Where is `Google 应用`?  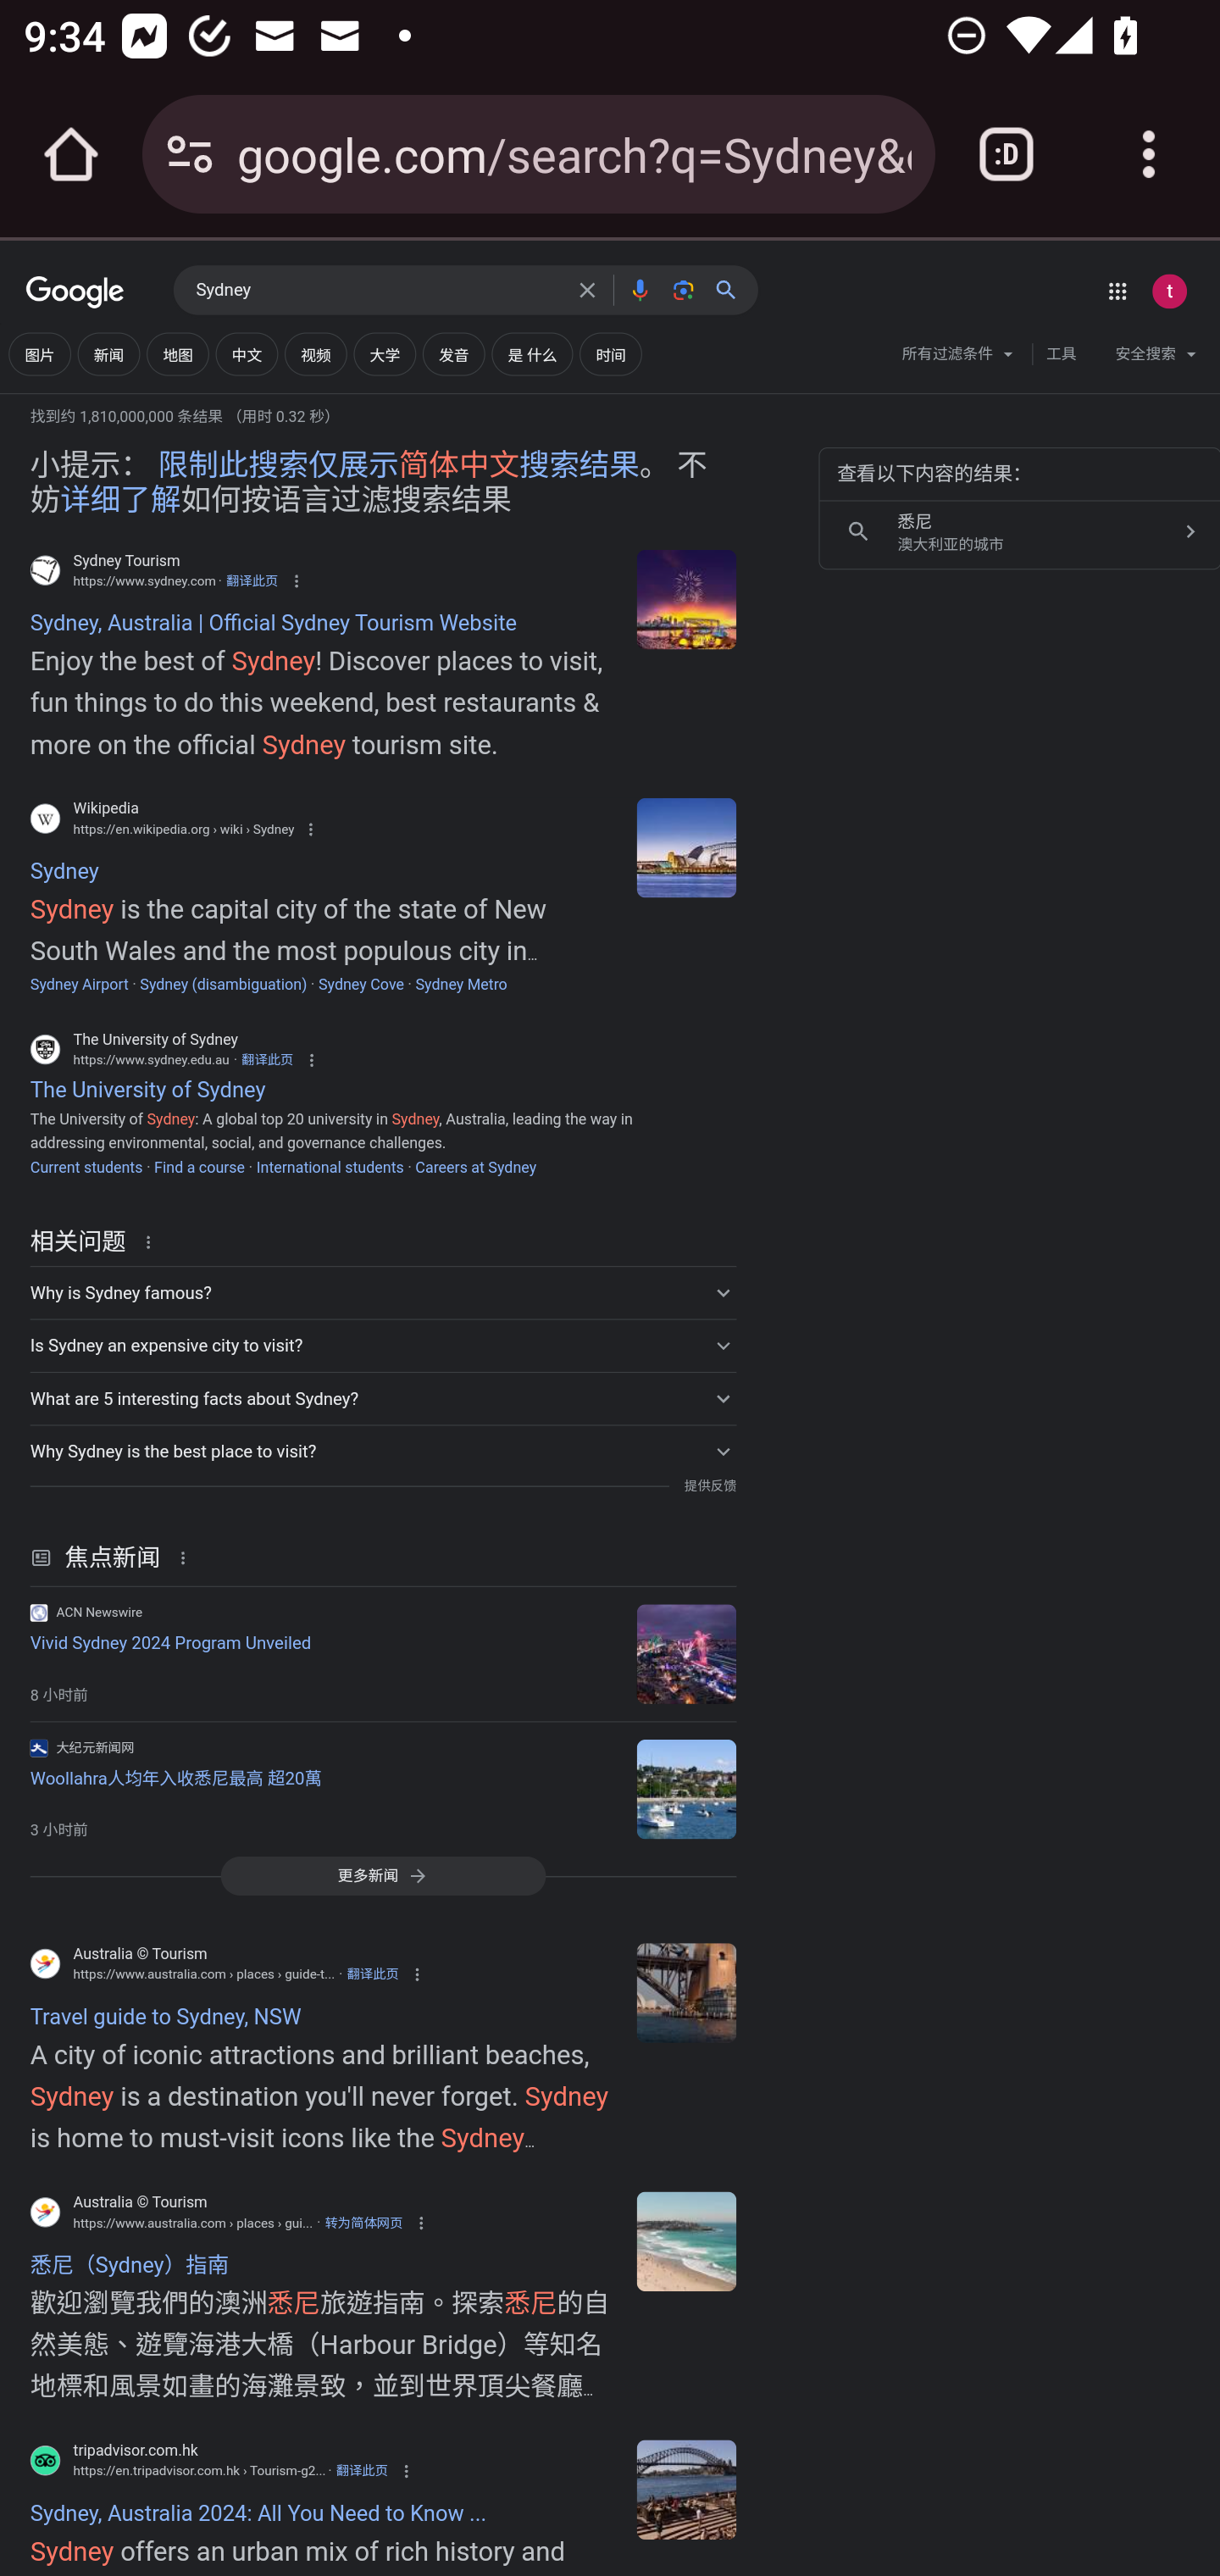 Google 应用 is located at coordinates (1117, 291).